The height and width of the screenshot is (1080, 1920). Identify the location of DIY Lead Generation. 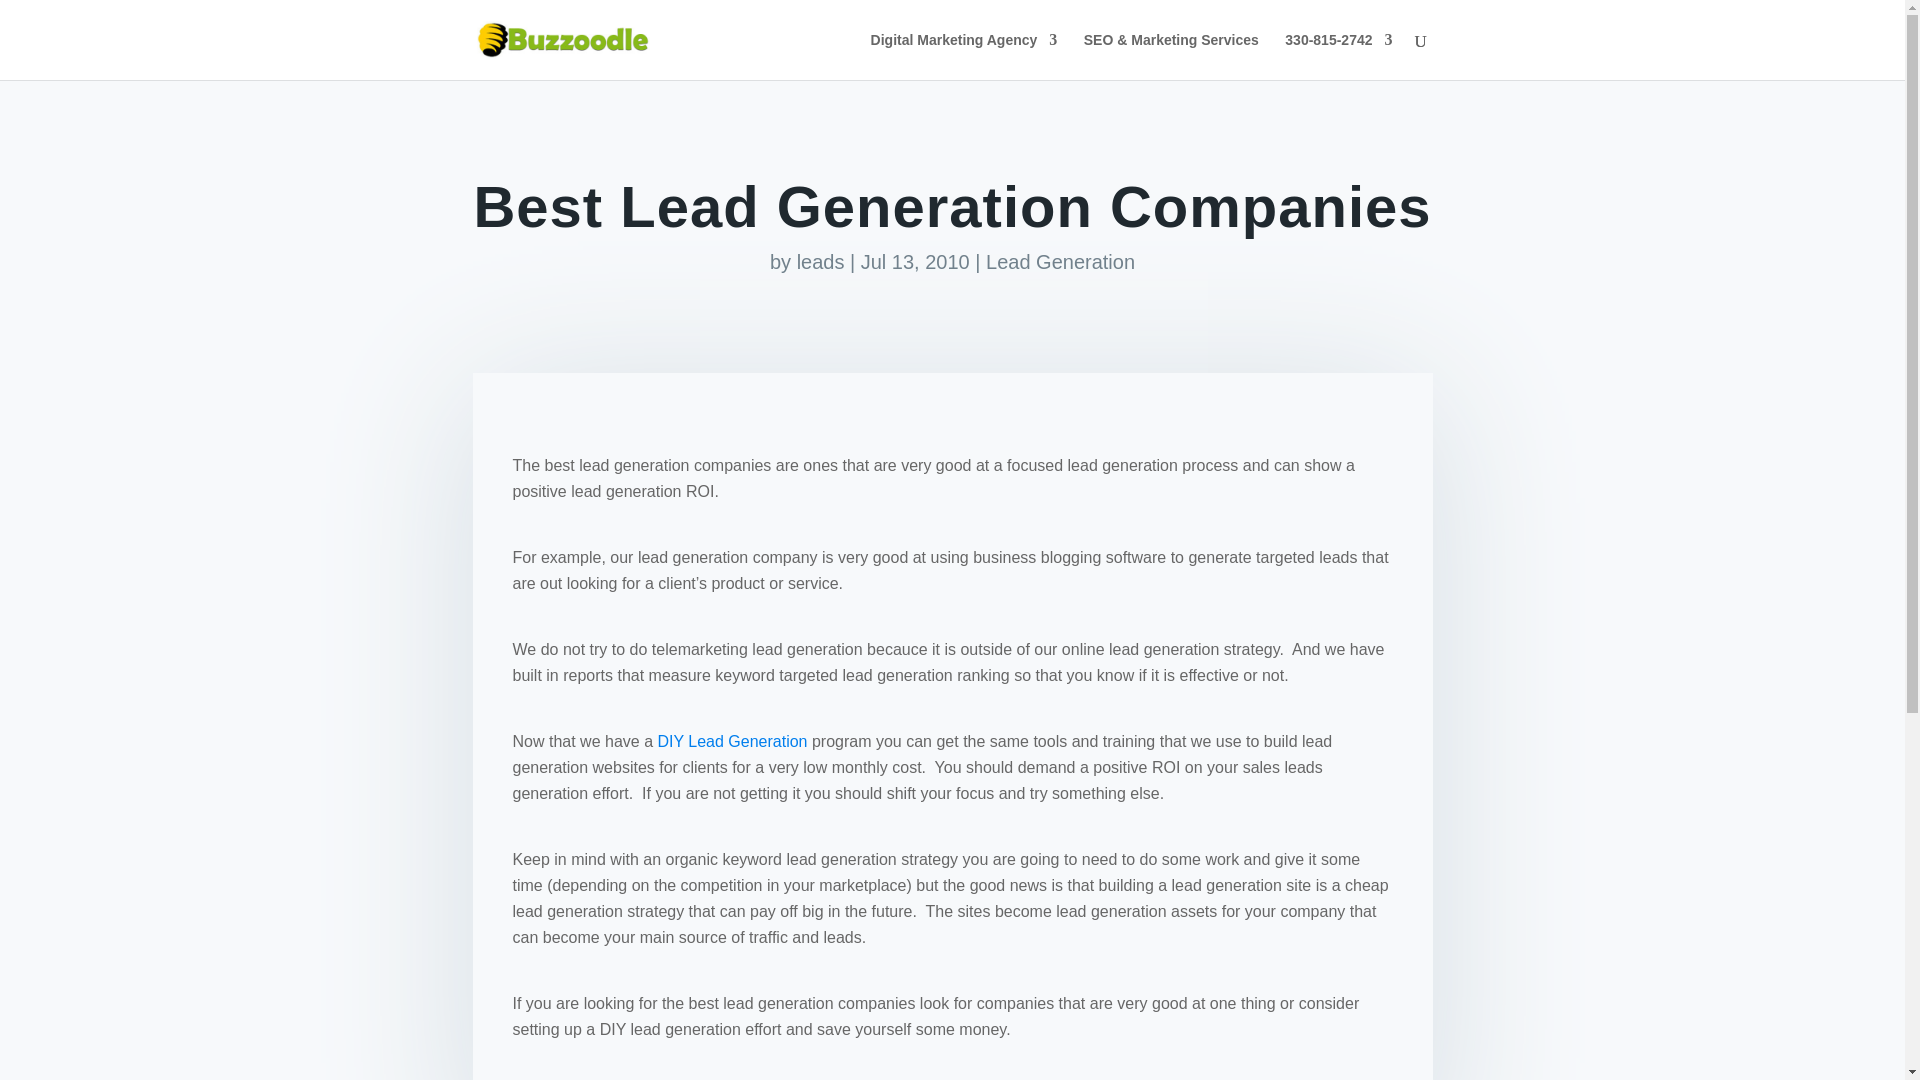
(731, 741).